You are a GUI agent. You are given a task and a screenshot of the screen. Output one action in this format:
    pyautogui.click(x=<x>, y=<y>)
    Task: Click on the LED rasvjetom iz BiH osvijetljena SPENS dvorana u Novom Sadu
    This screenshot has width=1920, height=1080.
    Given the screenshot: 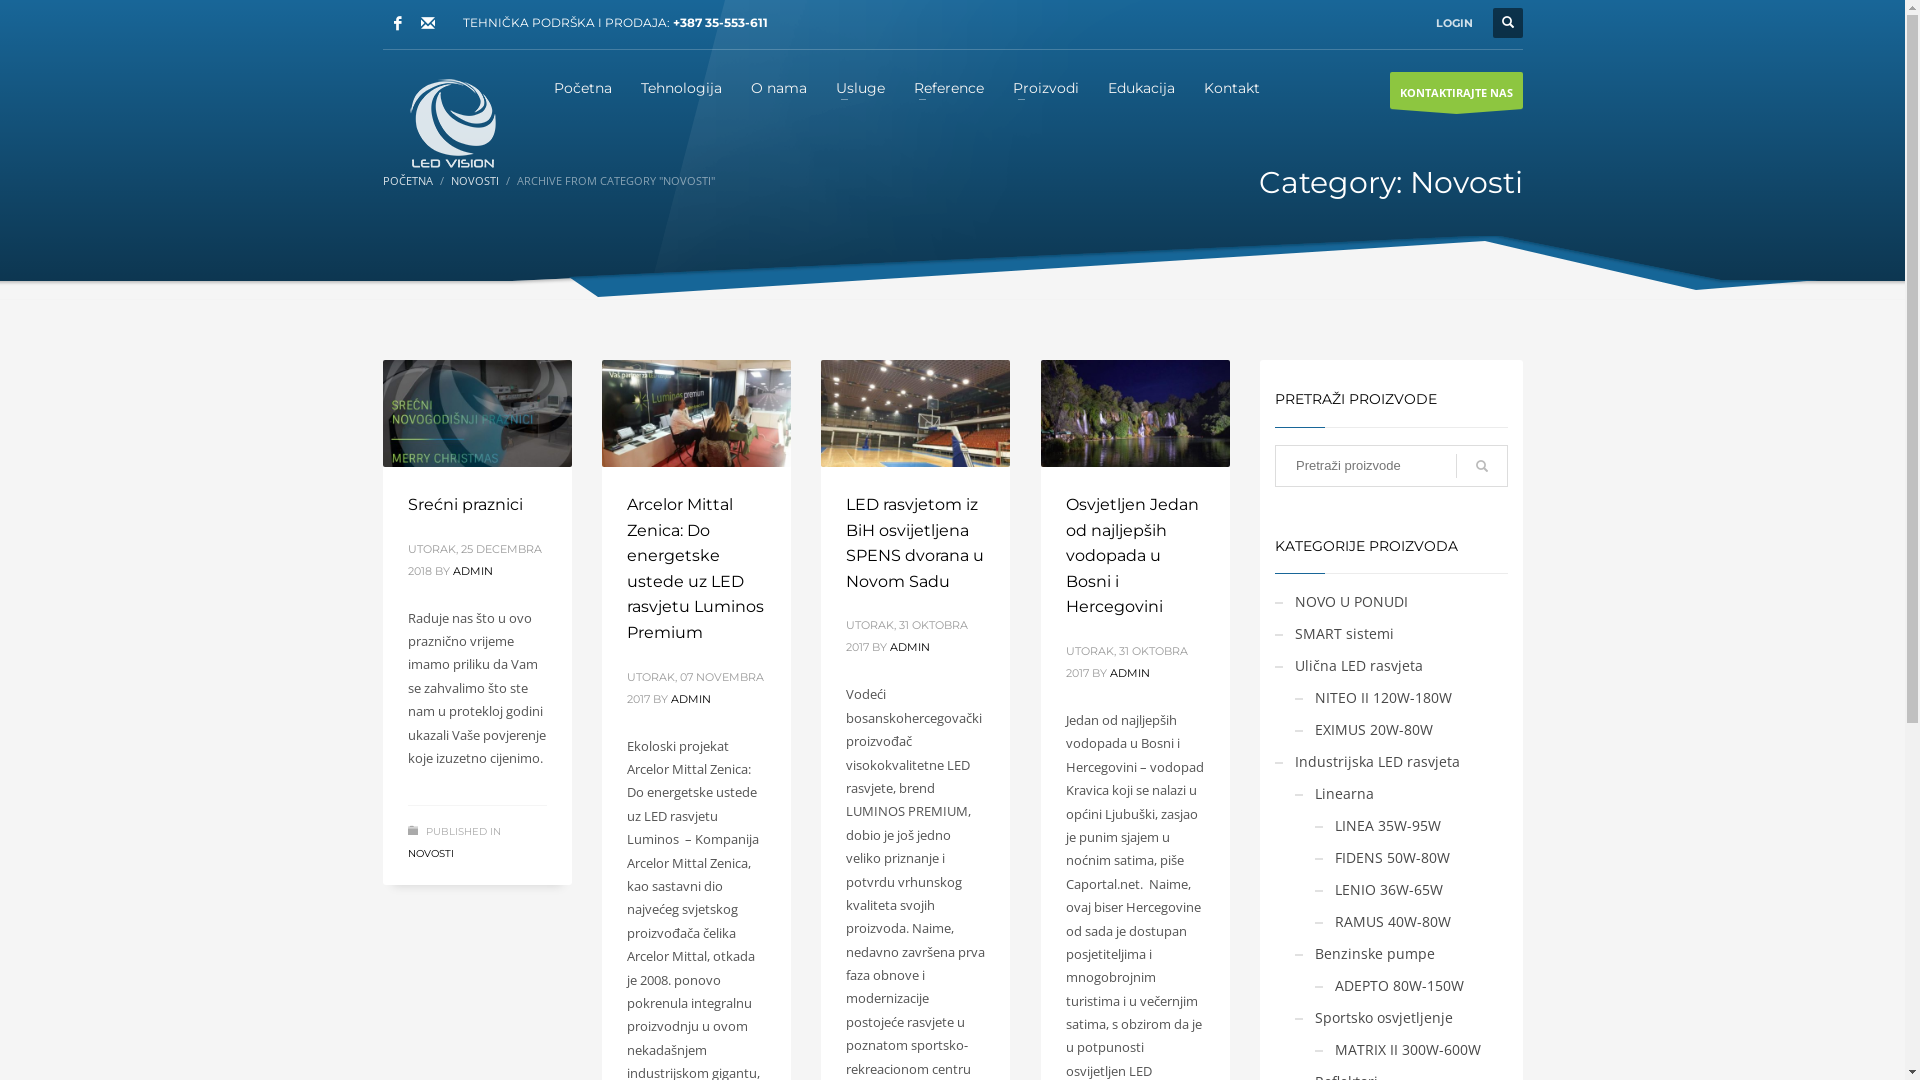 What is the action you would take?
    pyautogui.click(x=914, y=543)
    